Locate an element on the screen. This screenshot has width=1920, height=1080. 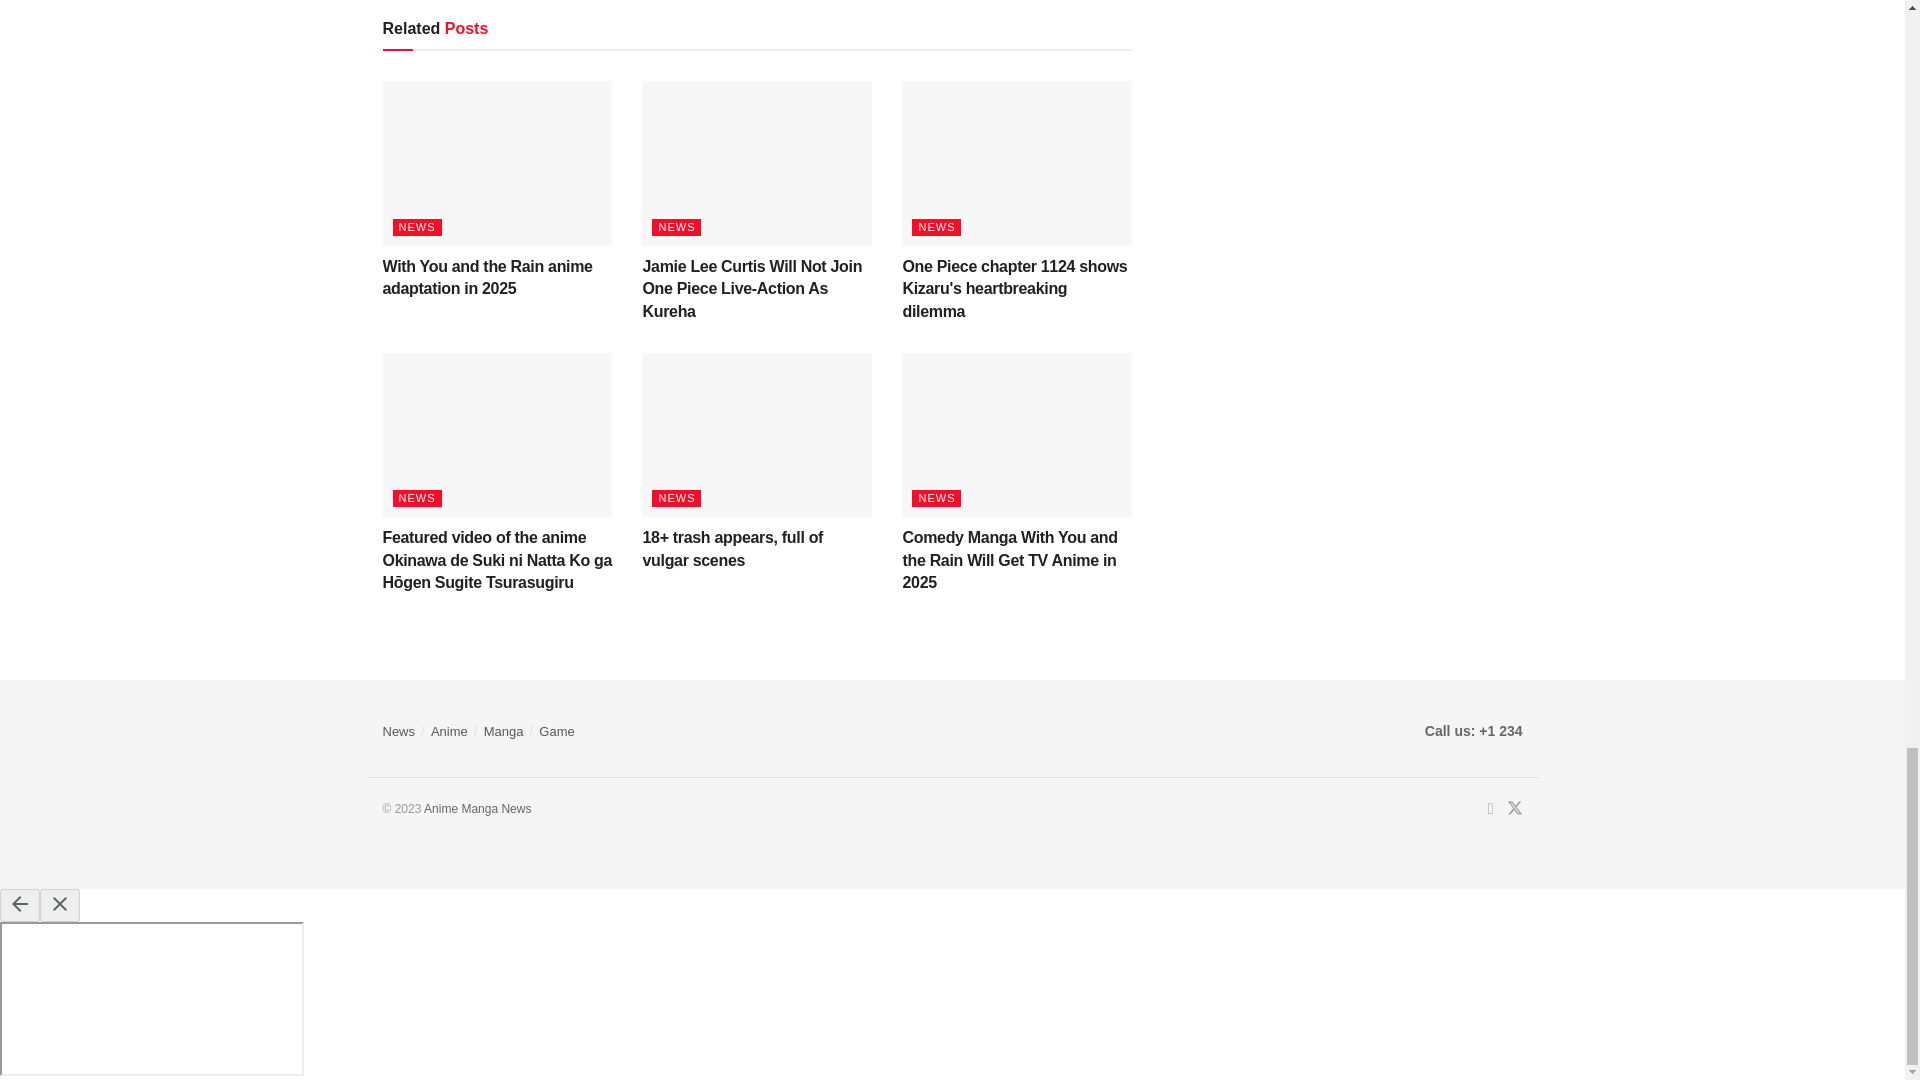
NEWS is located at coordinates (416, 498).